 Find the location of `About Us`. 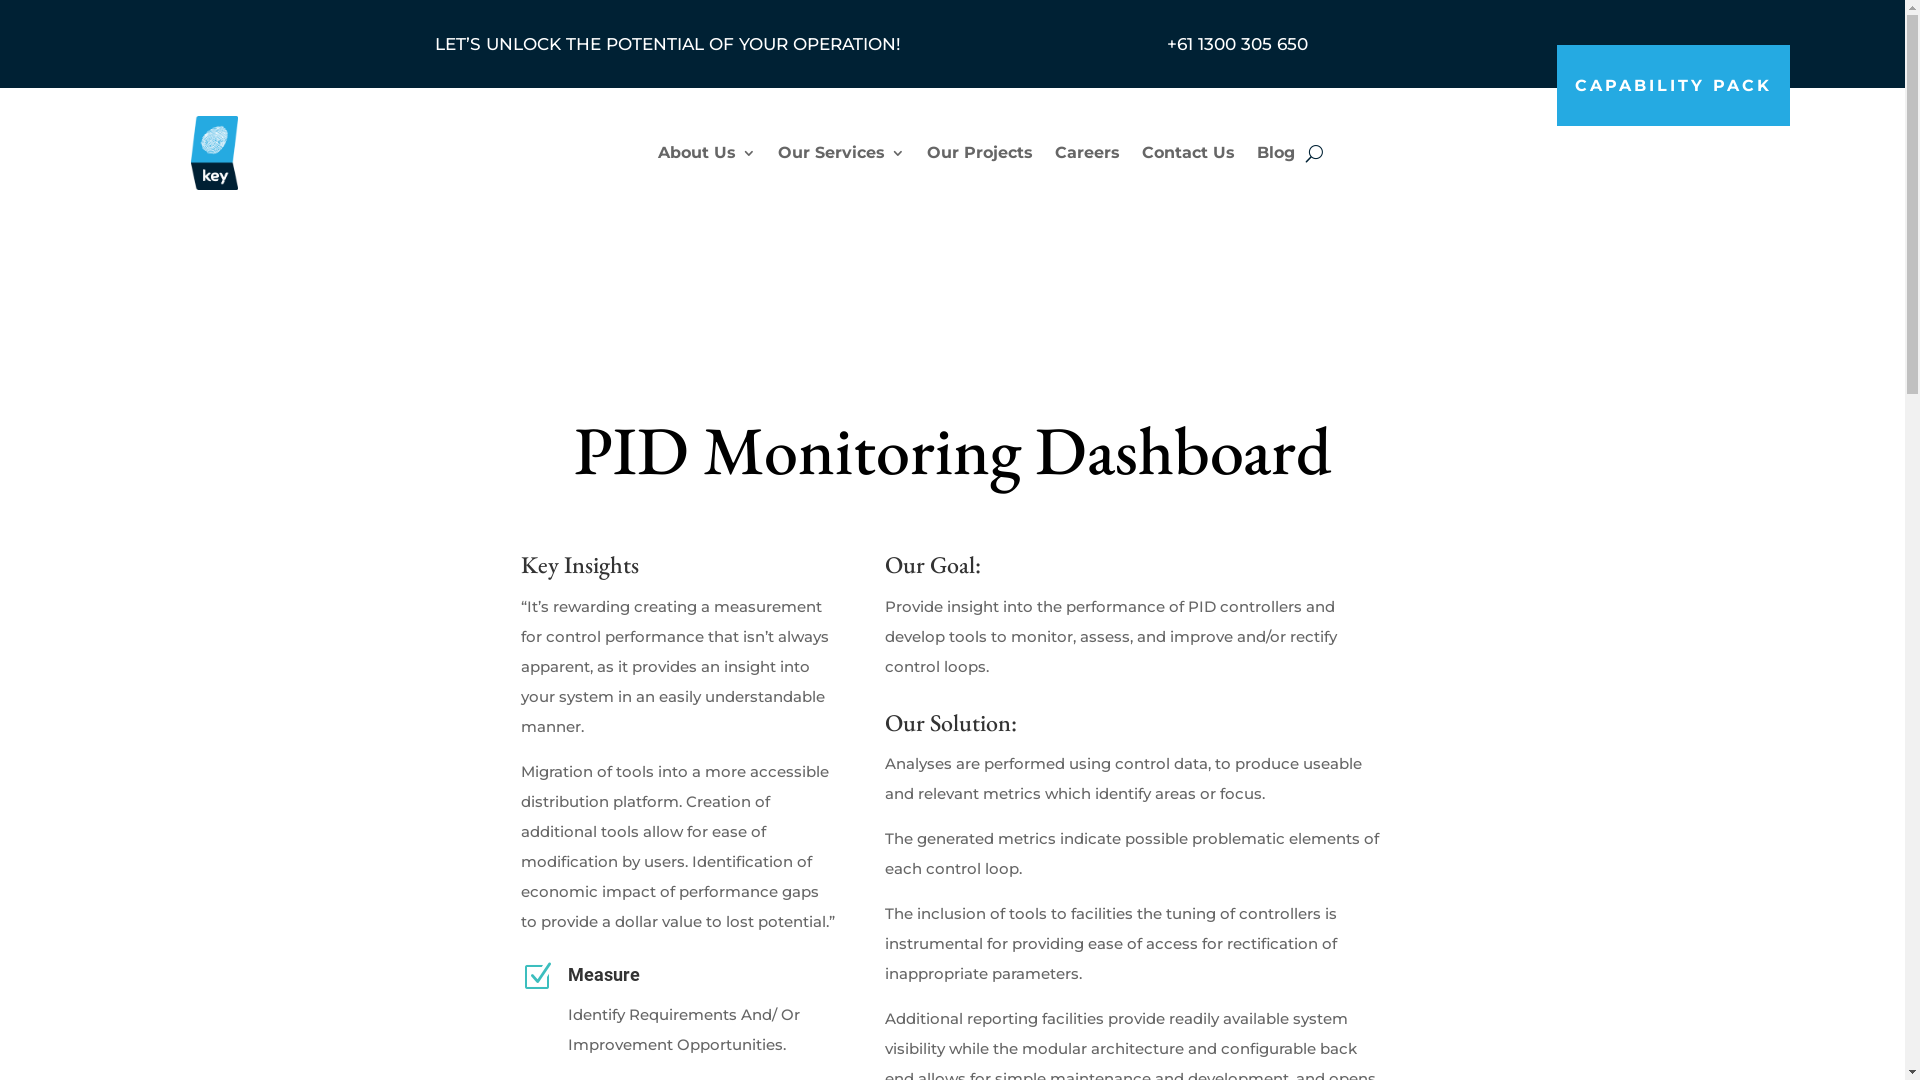

About Us is located at coordinates (707, 153).